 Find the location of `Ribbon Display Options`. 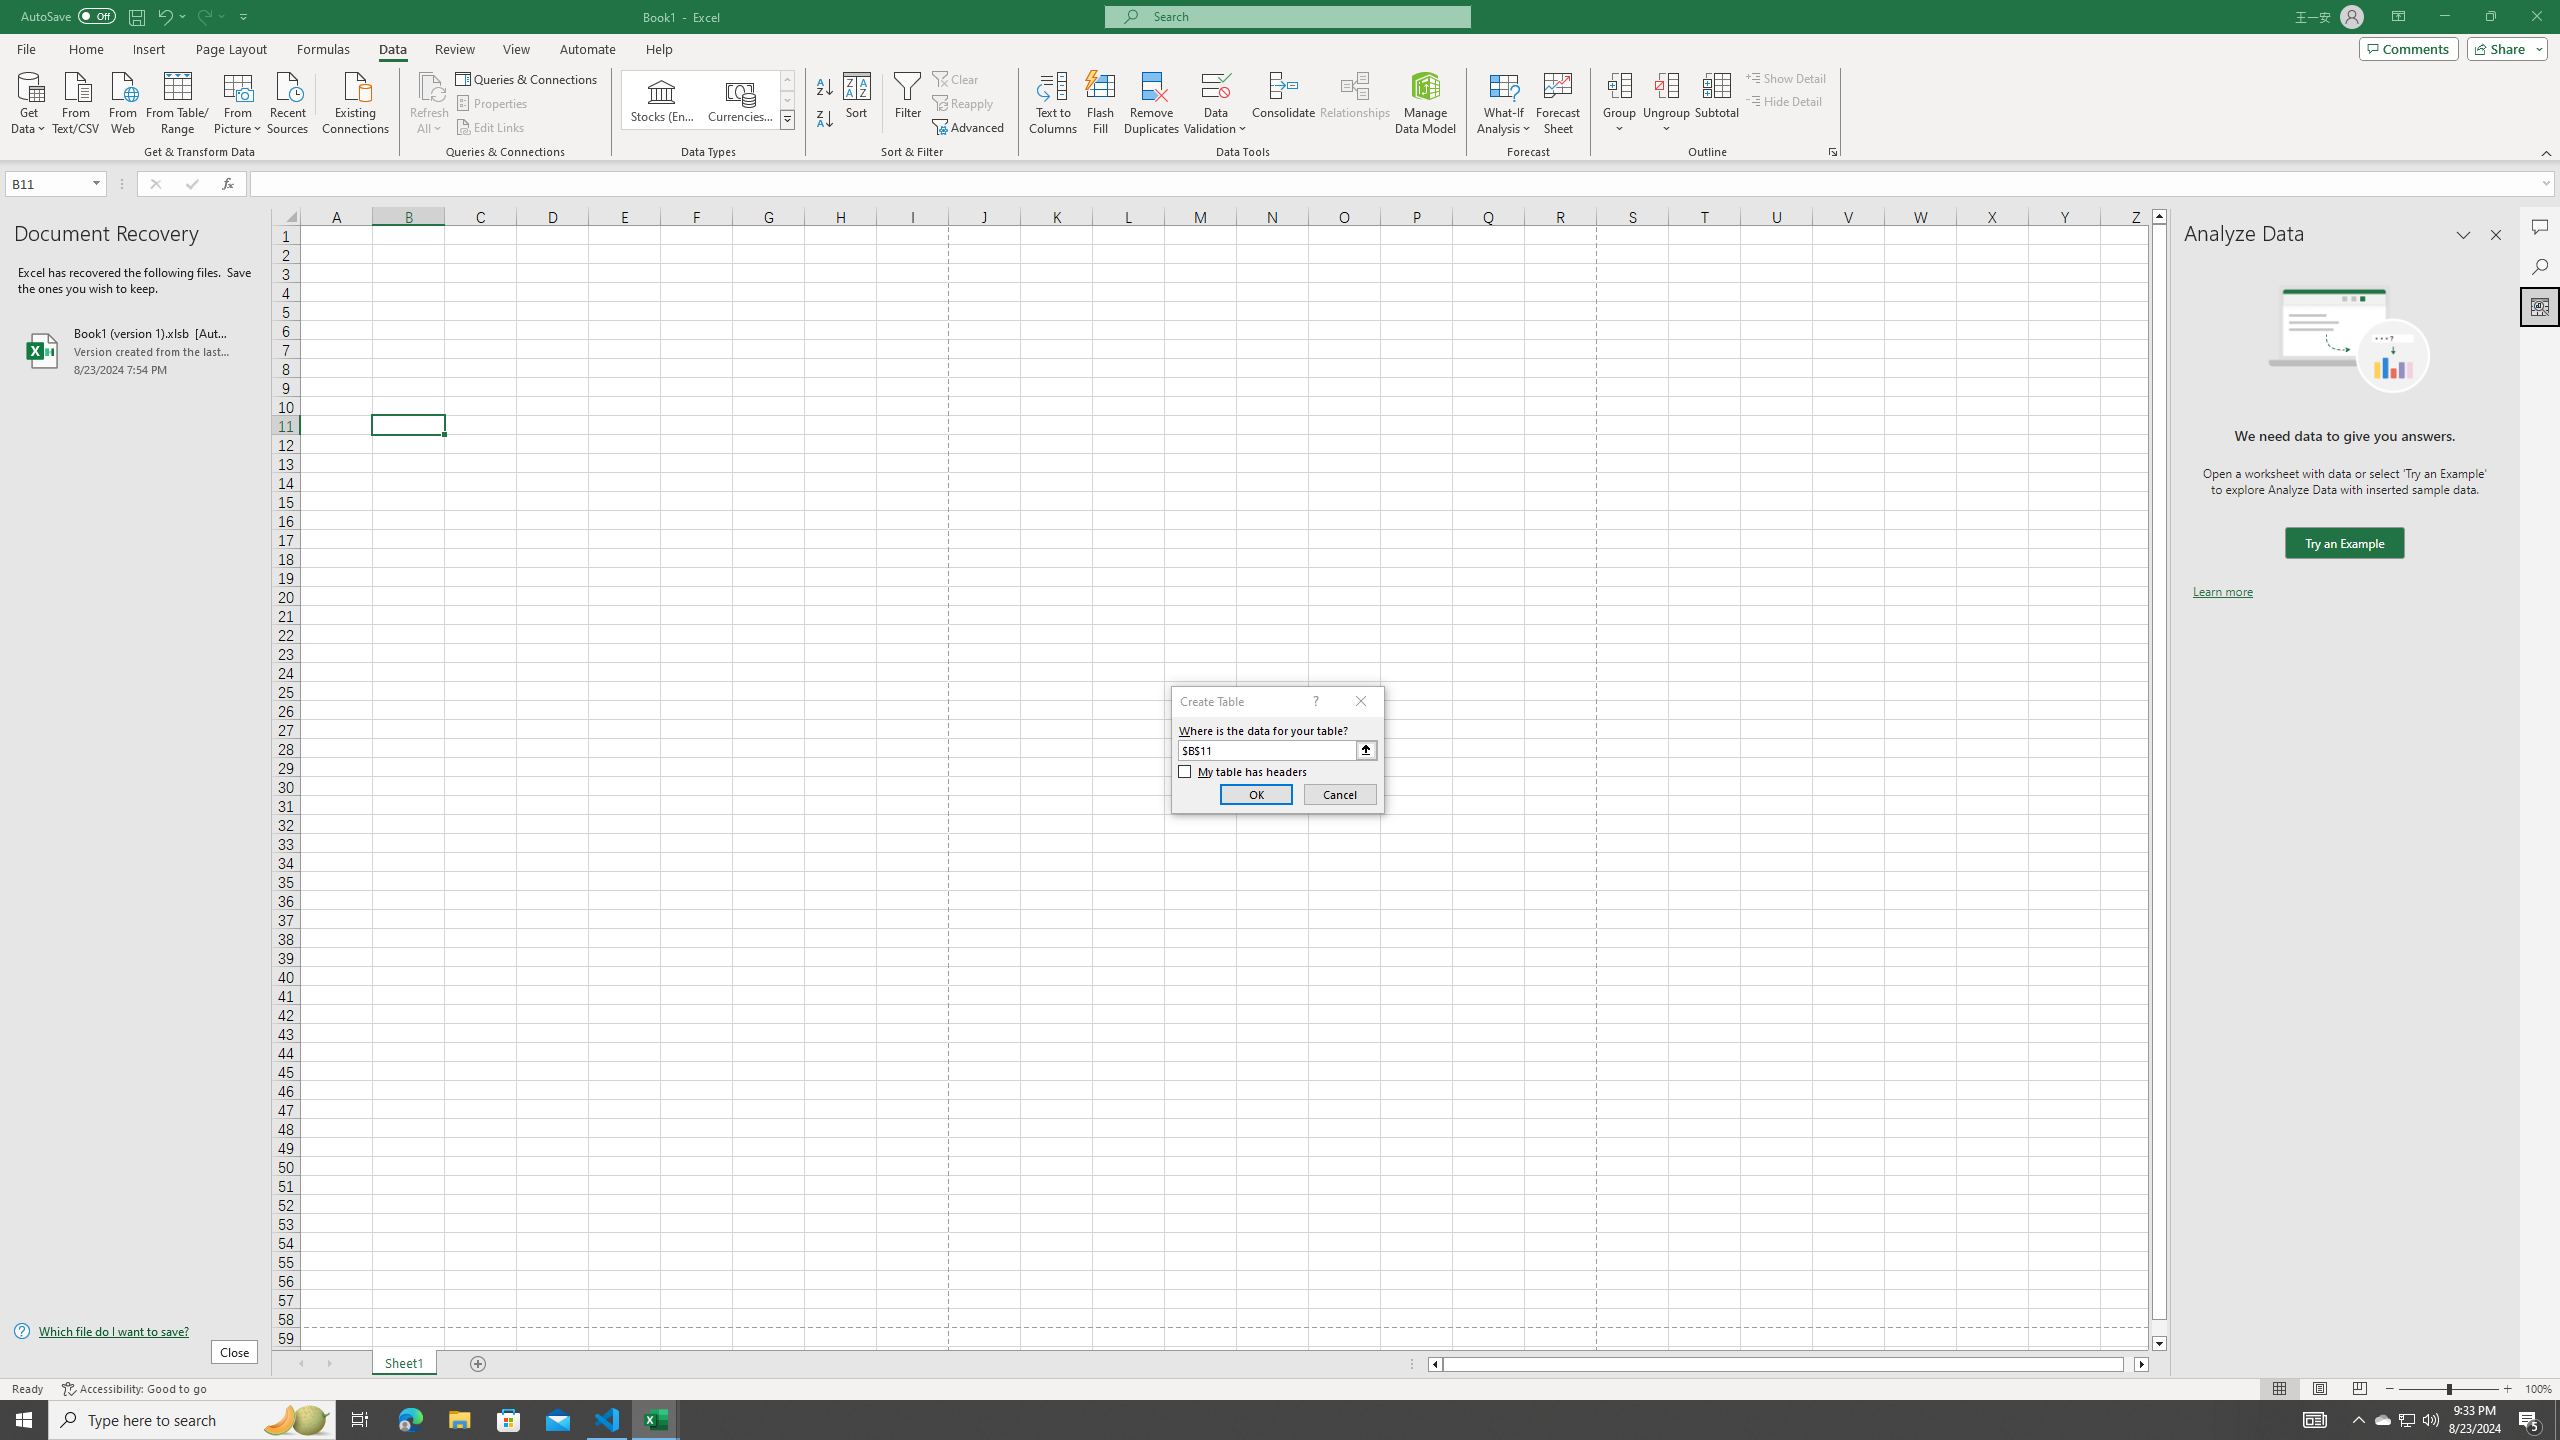

Ribbon Display Options is located at coordinates (2398, 17).